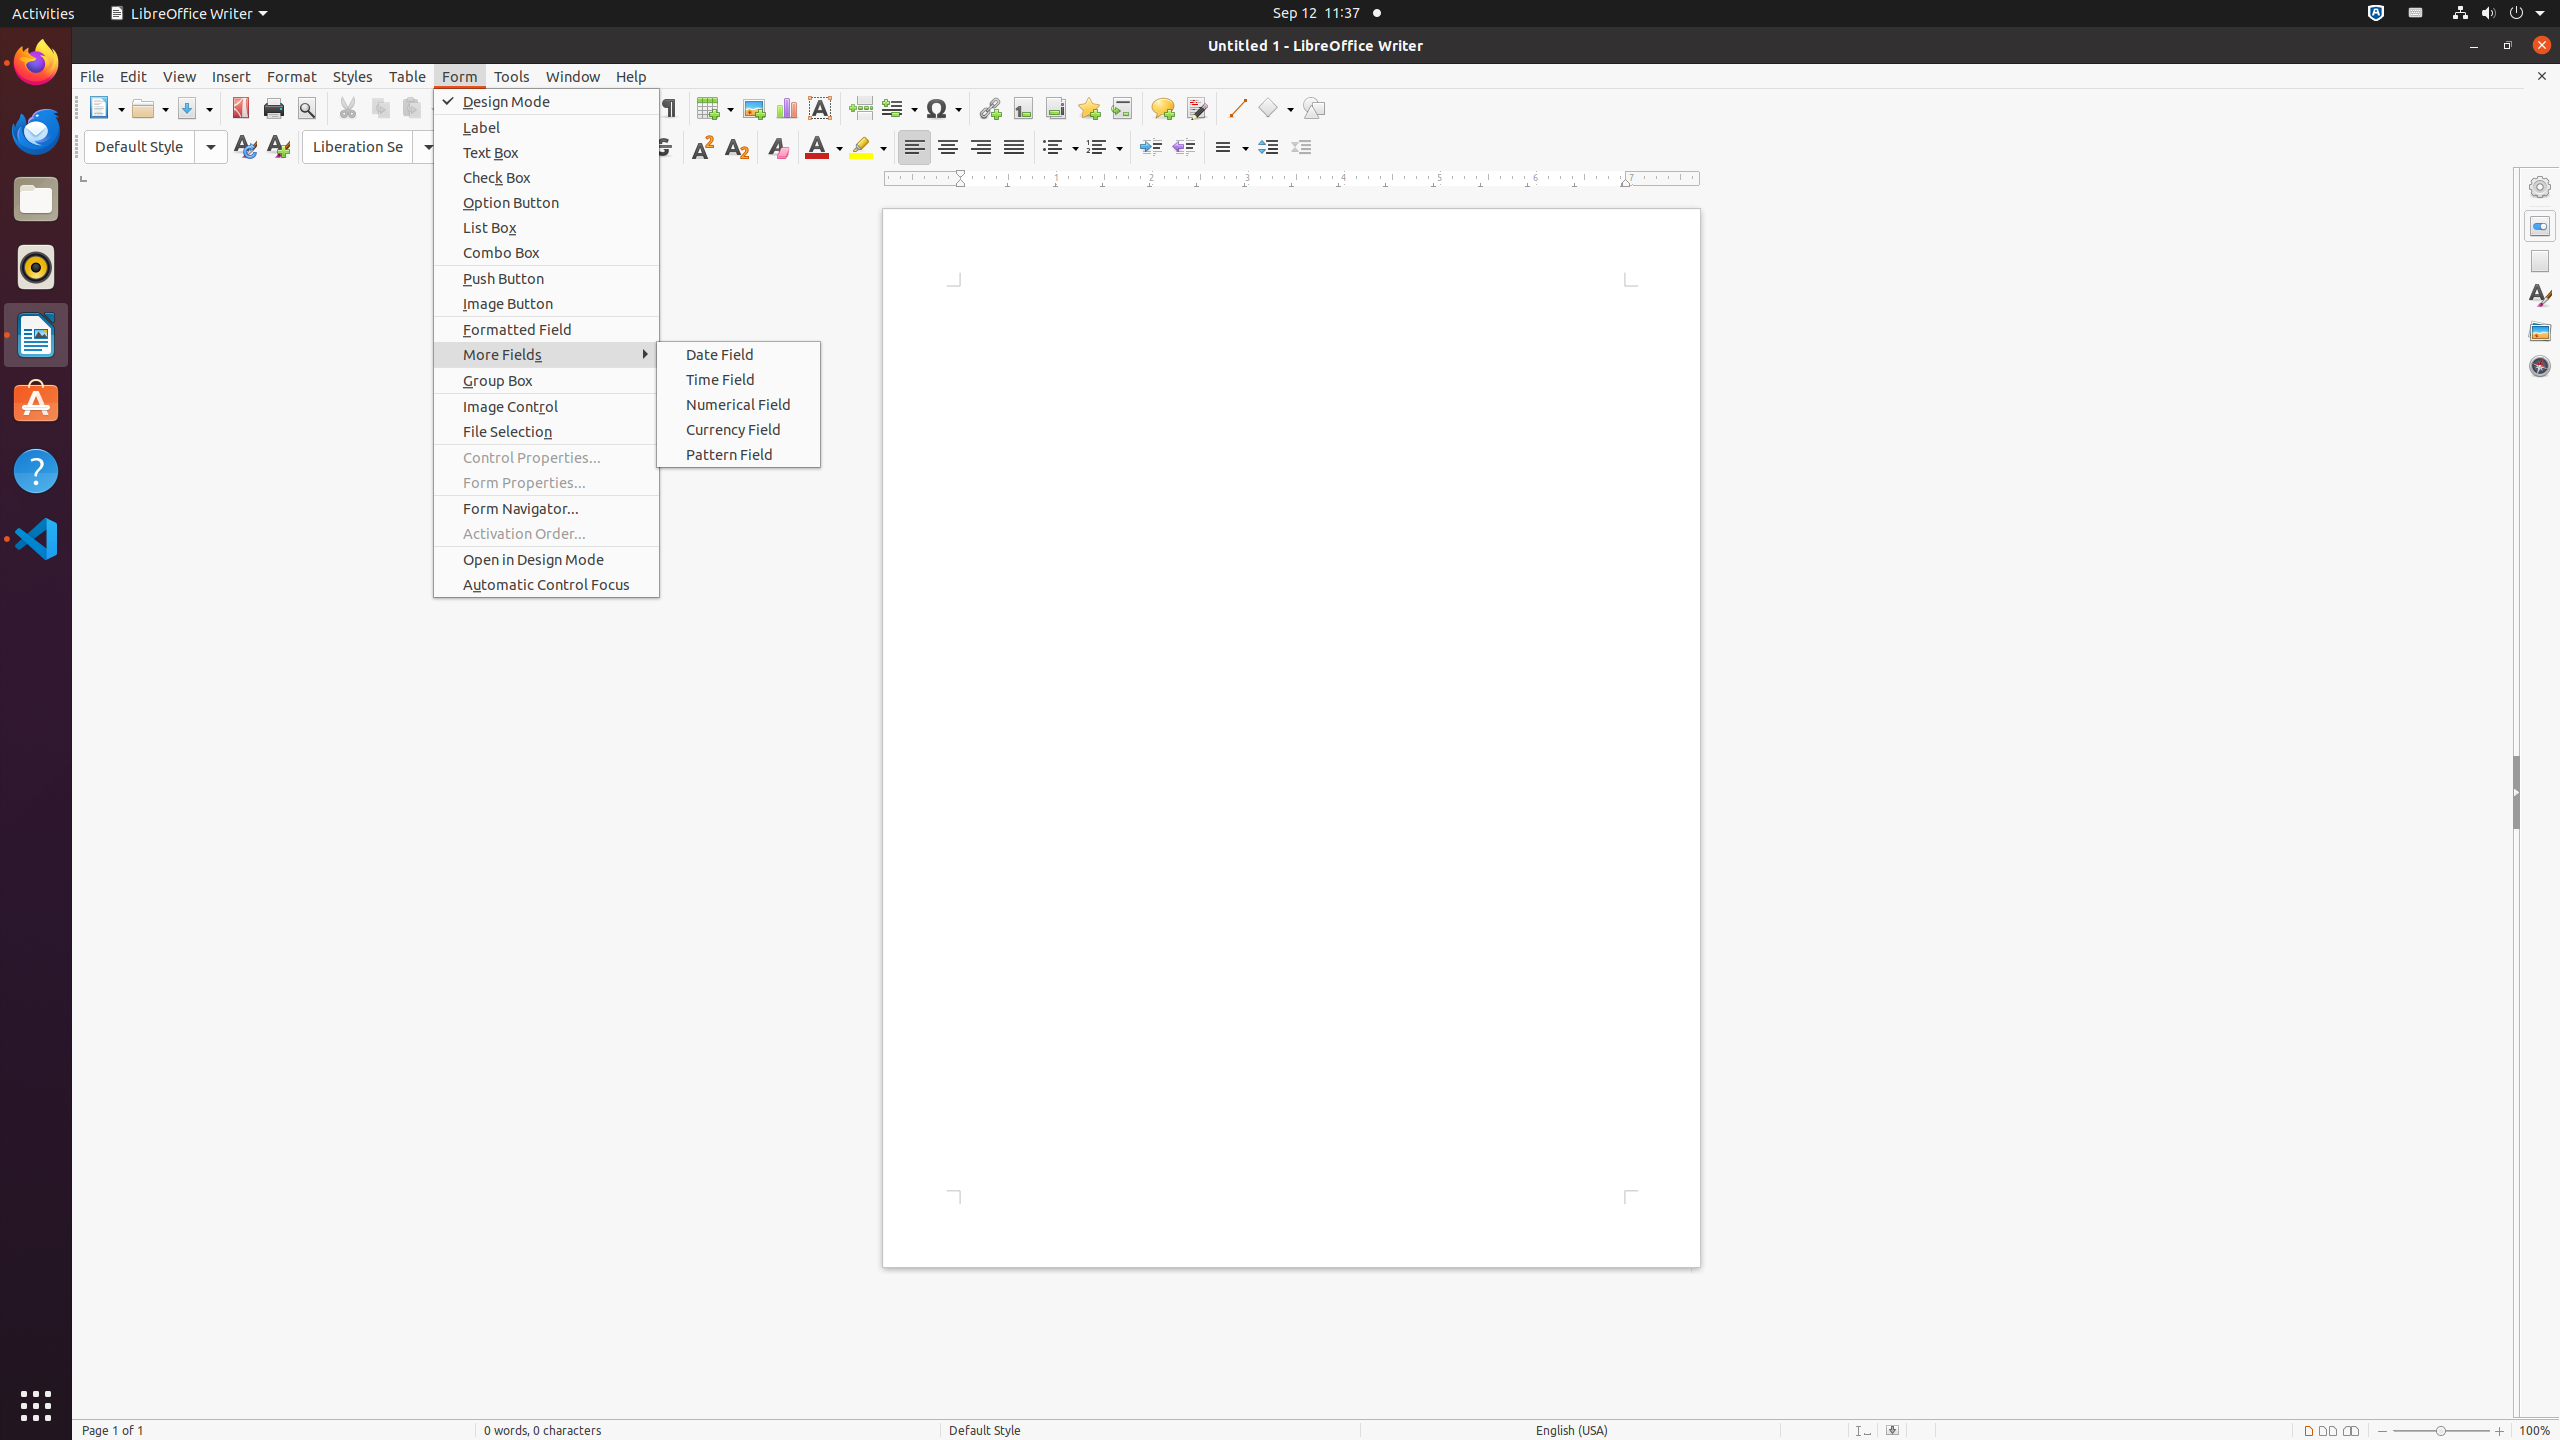  What do you see at coordinates (704, 148) in the screenshot?
I see `Superscript` at bounding box center [704, 148].